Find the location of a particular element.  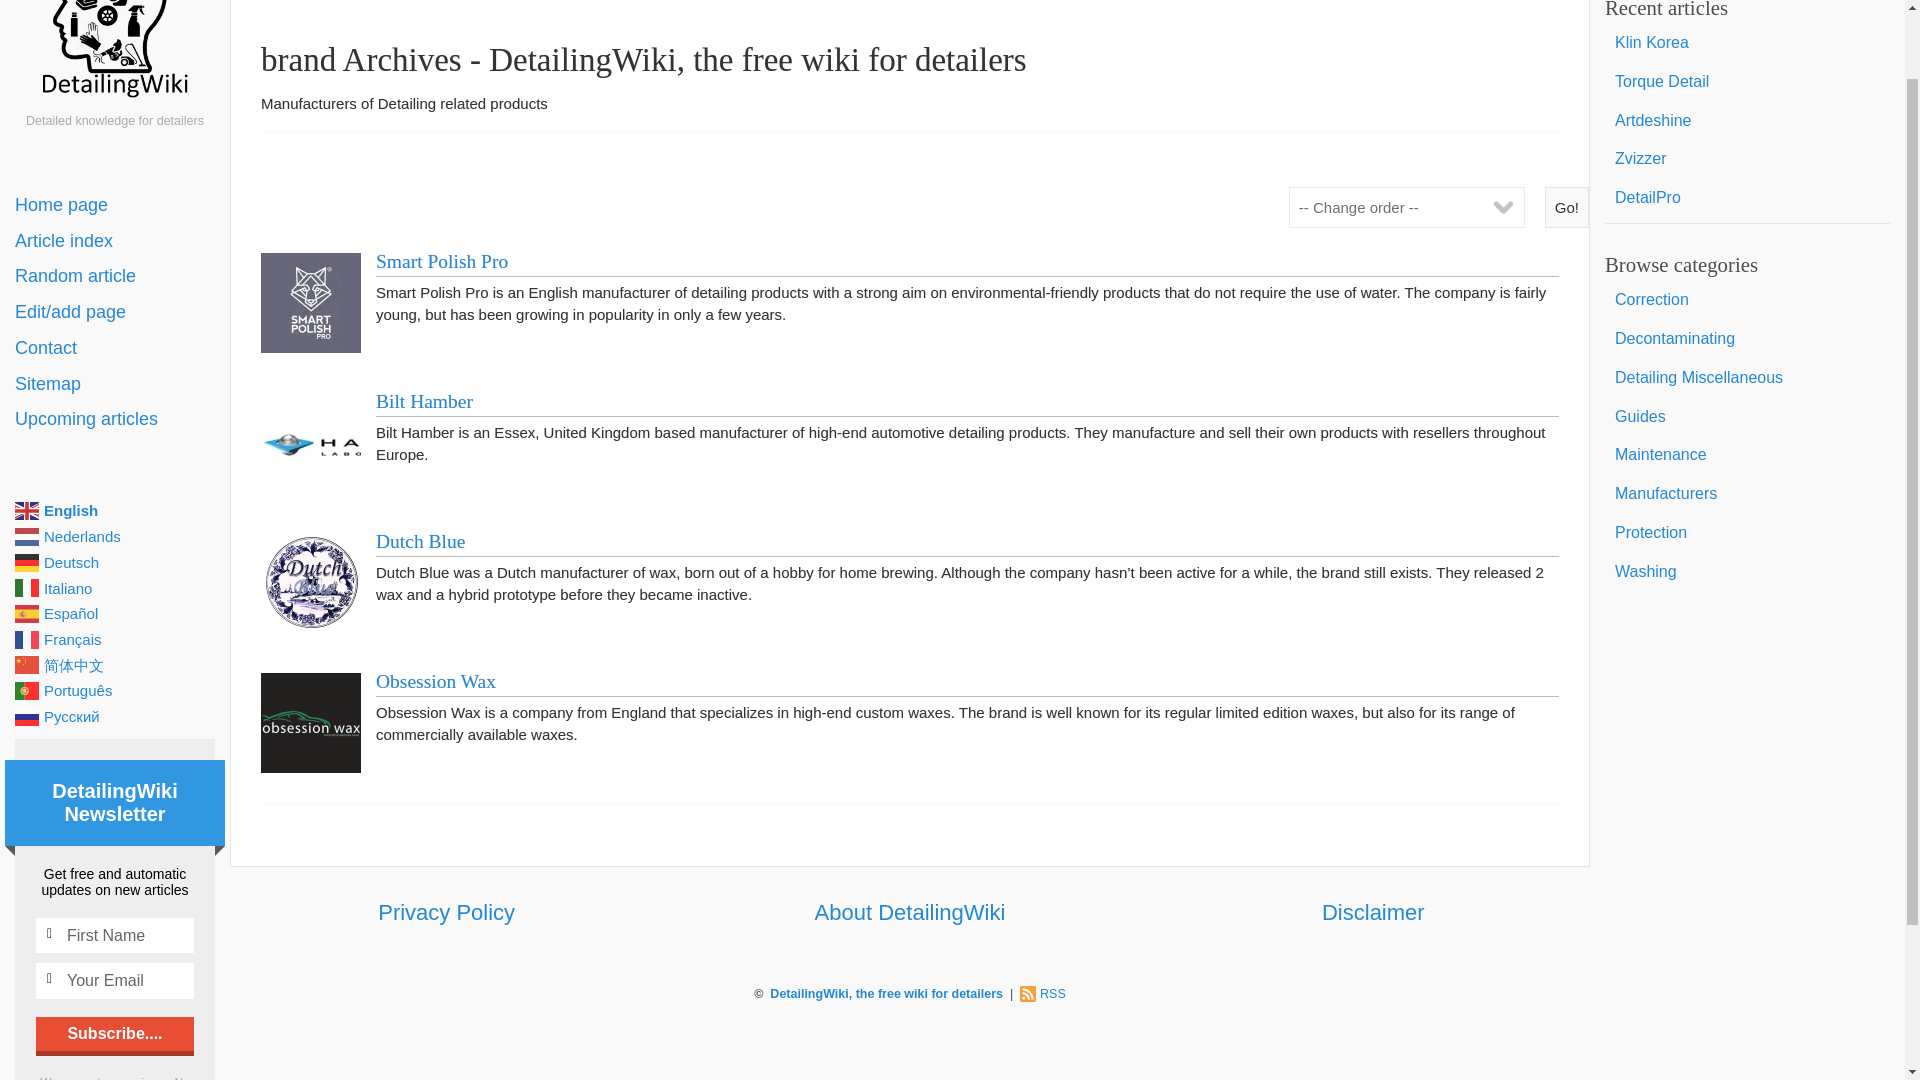

Sitemap is located at coordinates (115, 384).